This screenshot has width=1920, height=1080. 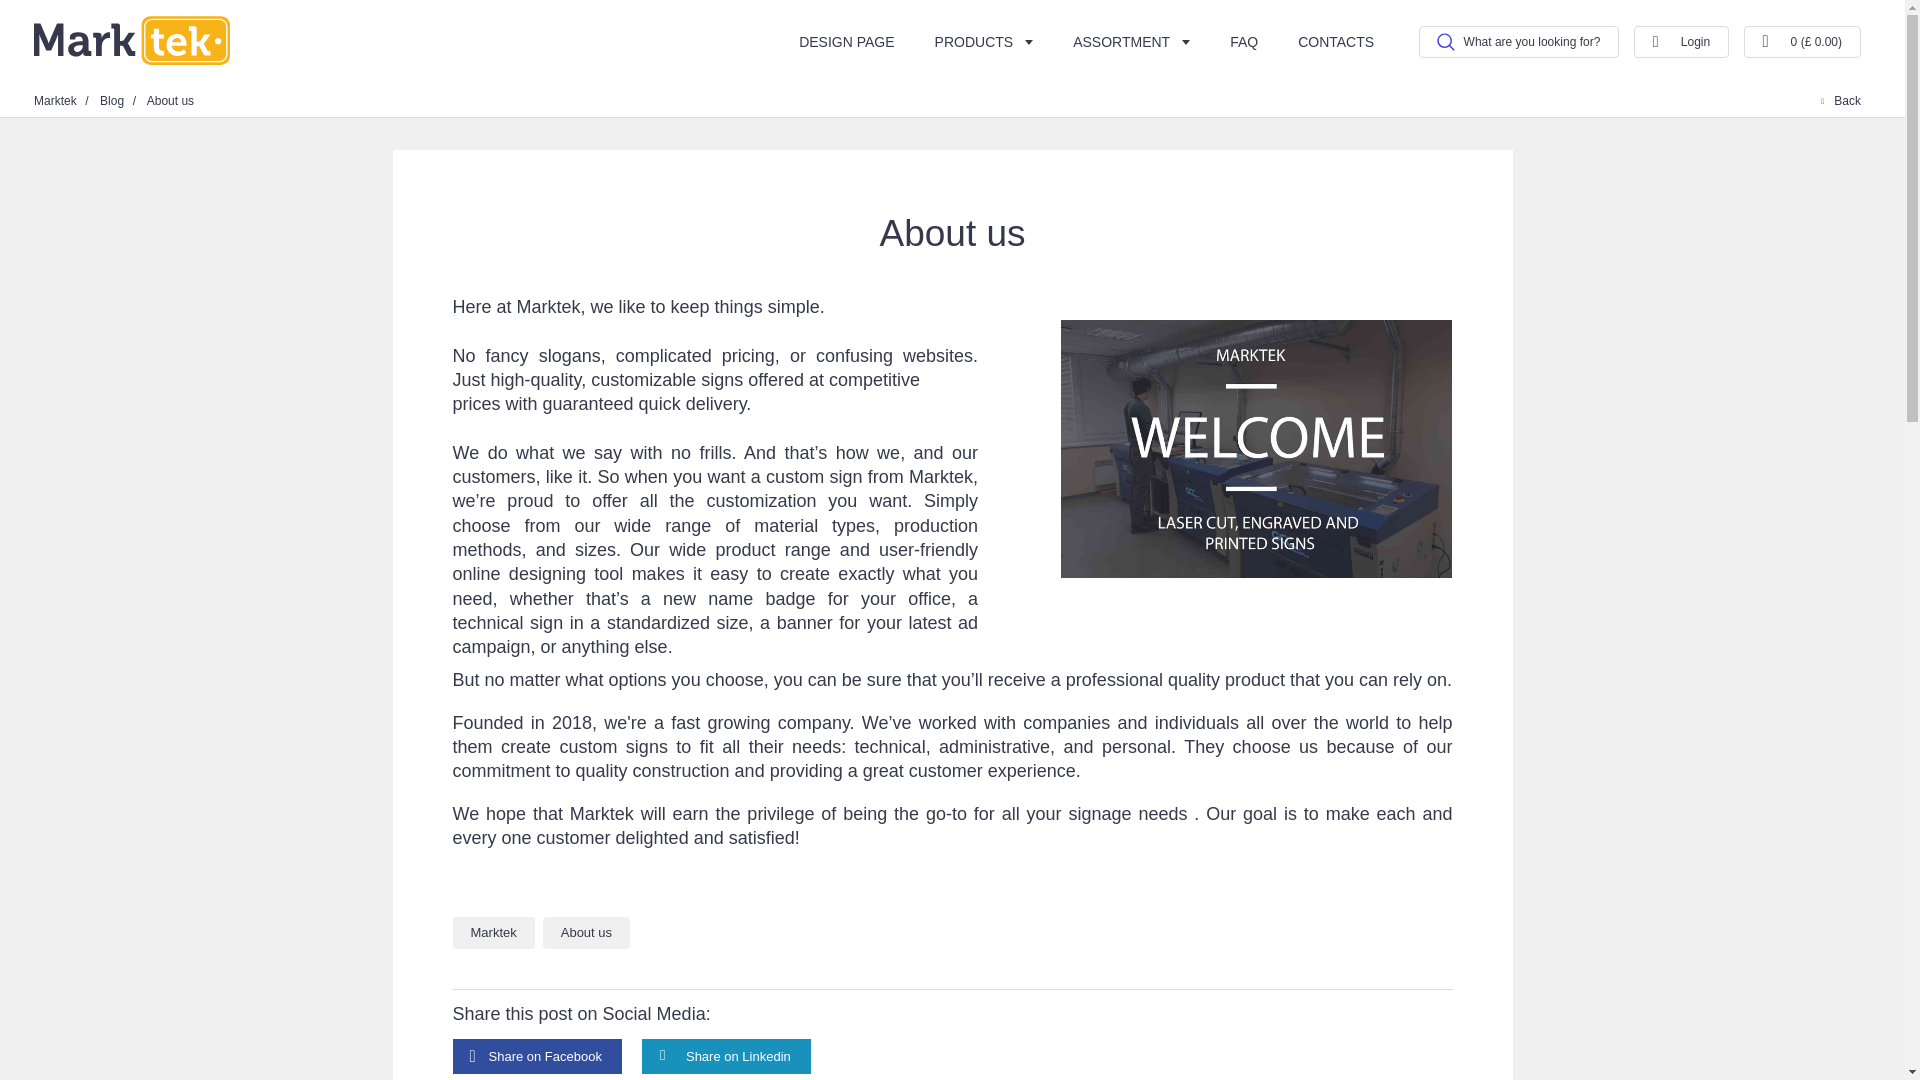 What do you see at coordinates (846, 42) in the screenshot?
I see `DESIGN PAGE` at bounding box center [846, 42].